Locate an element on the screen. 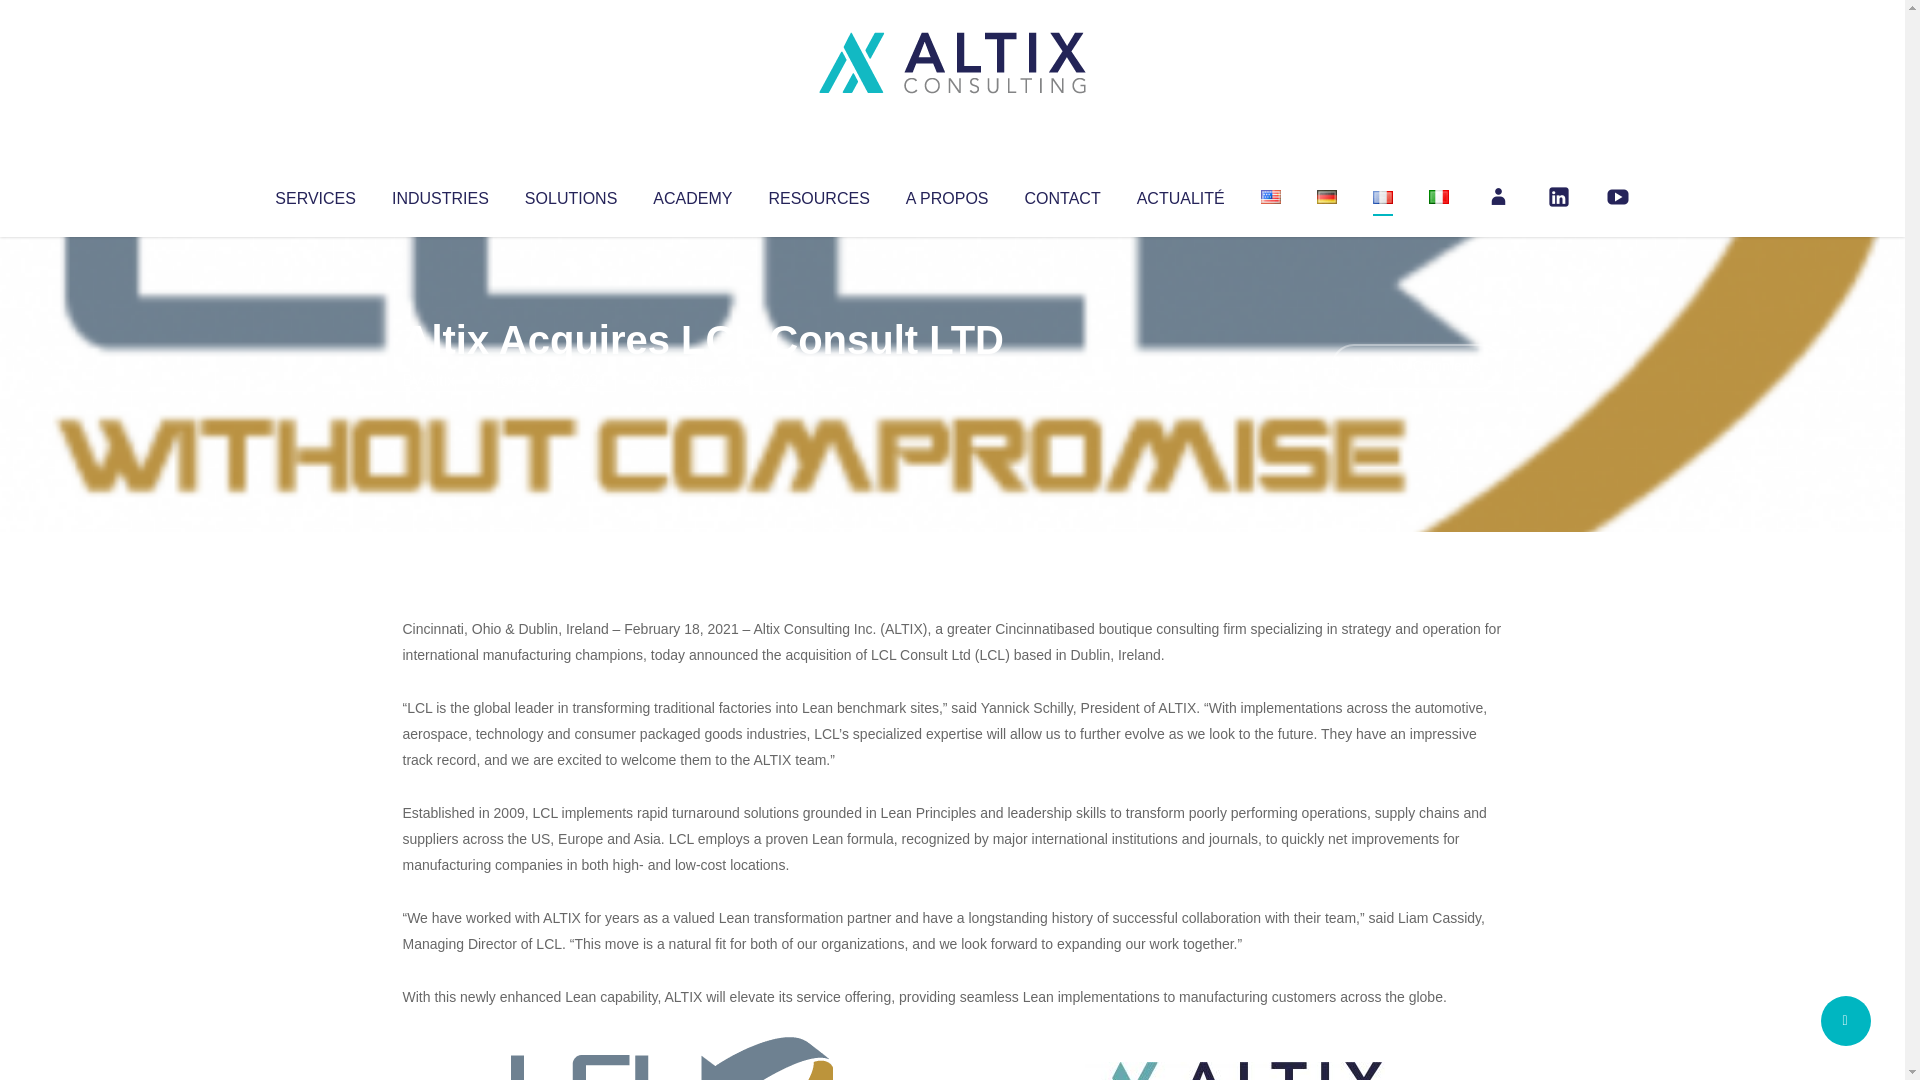  RESOURCES is located at coordinates (818, 194).